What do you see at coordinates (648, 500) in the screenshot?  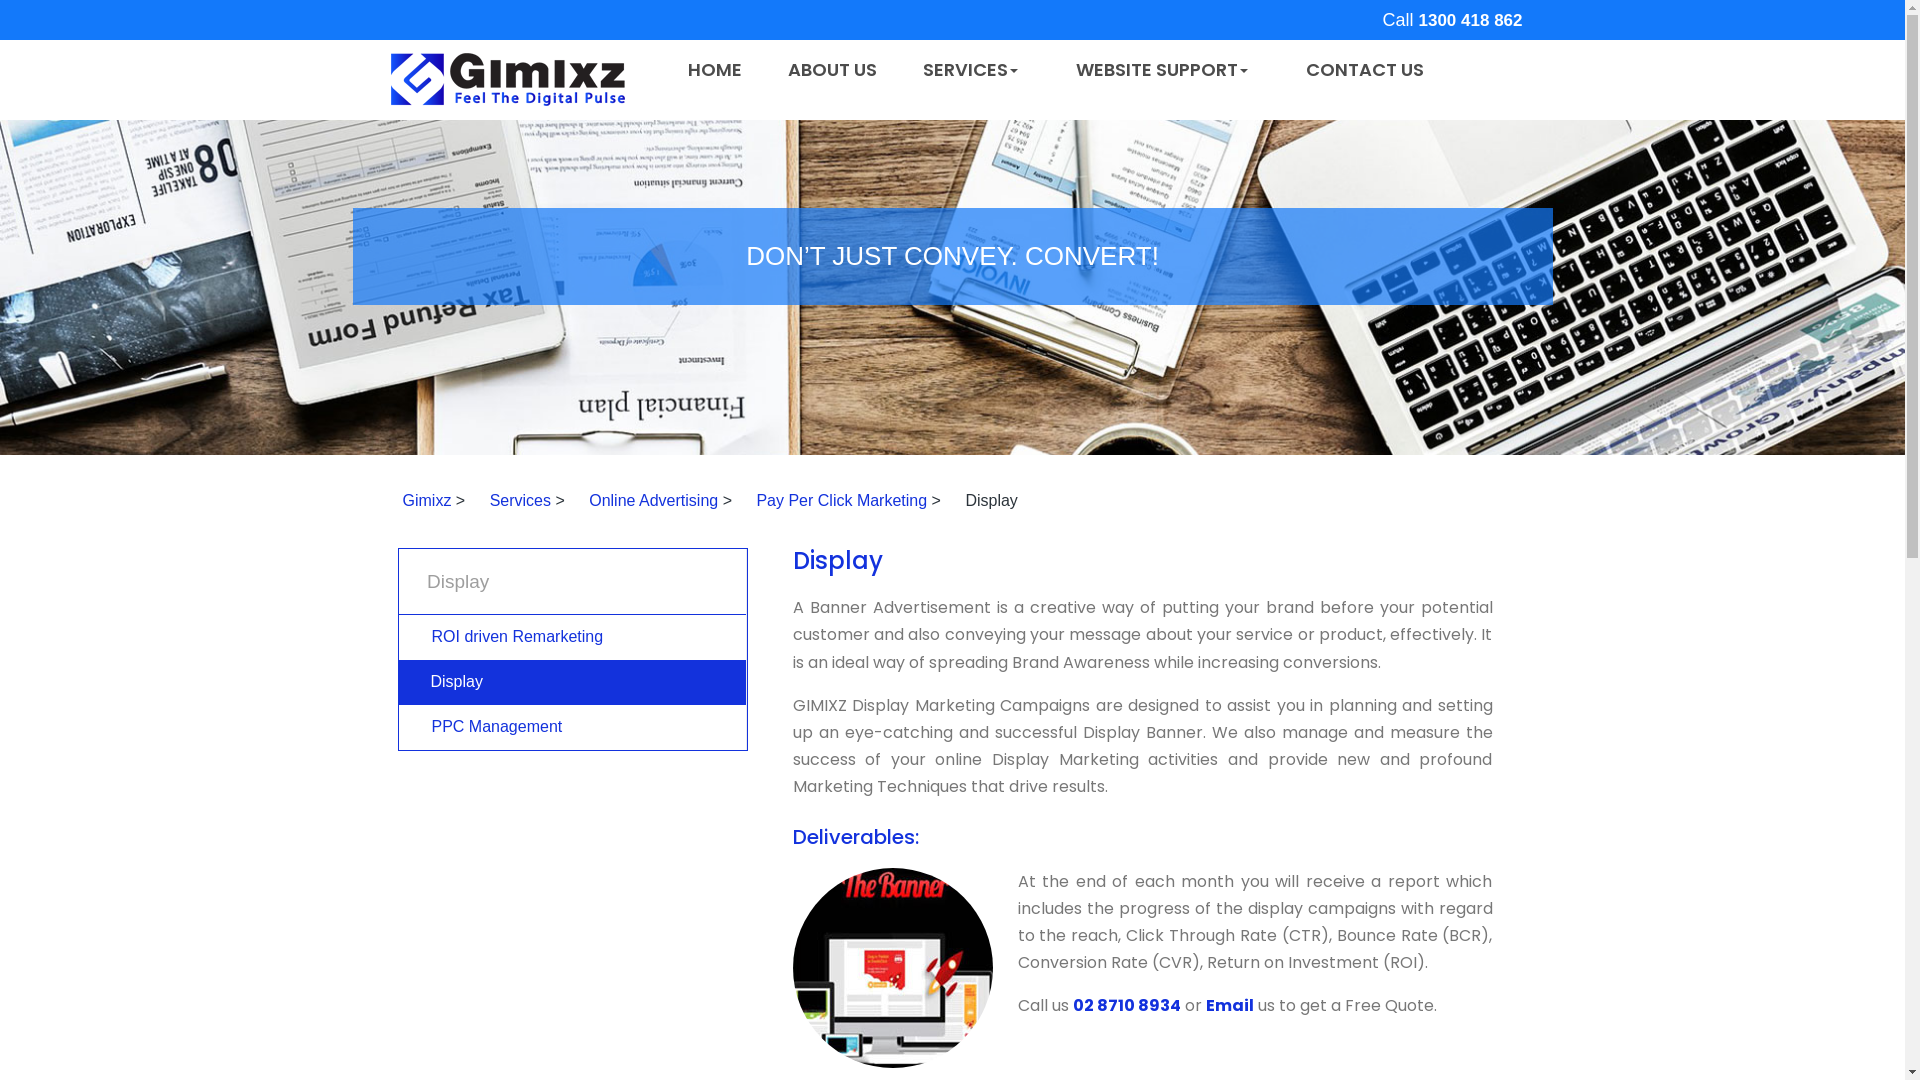 I see `Online Advertising` at bounding box center [648, 500].